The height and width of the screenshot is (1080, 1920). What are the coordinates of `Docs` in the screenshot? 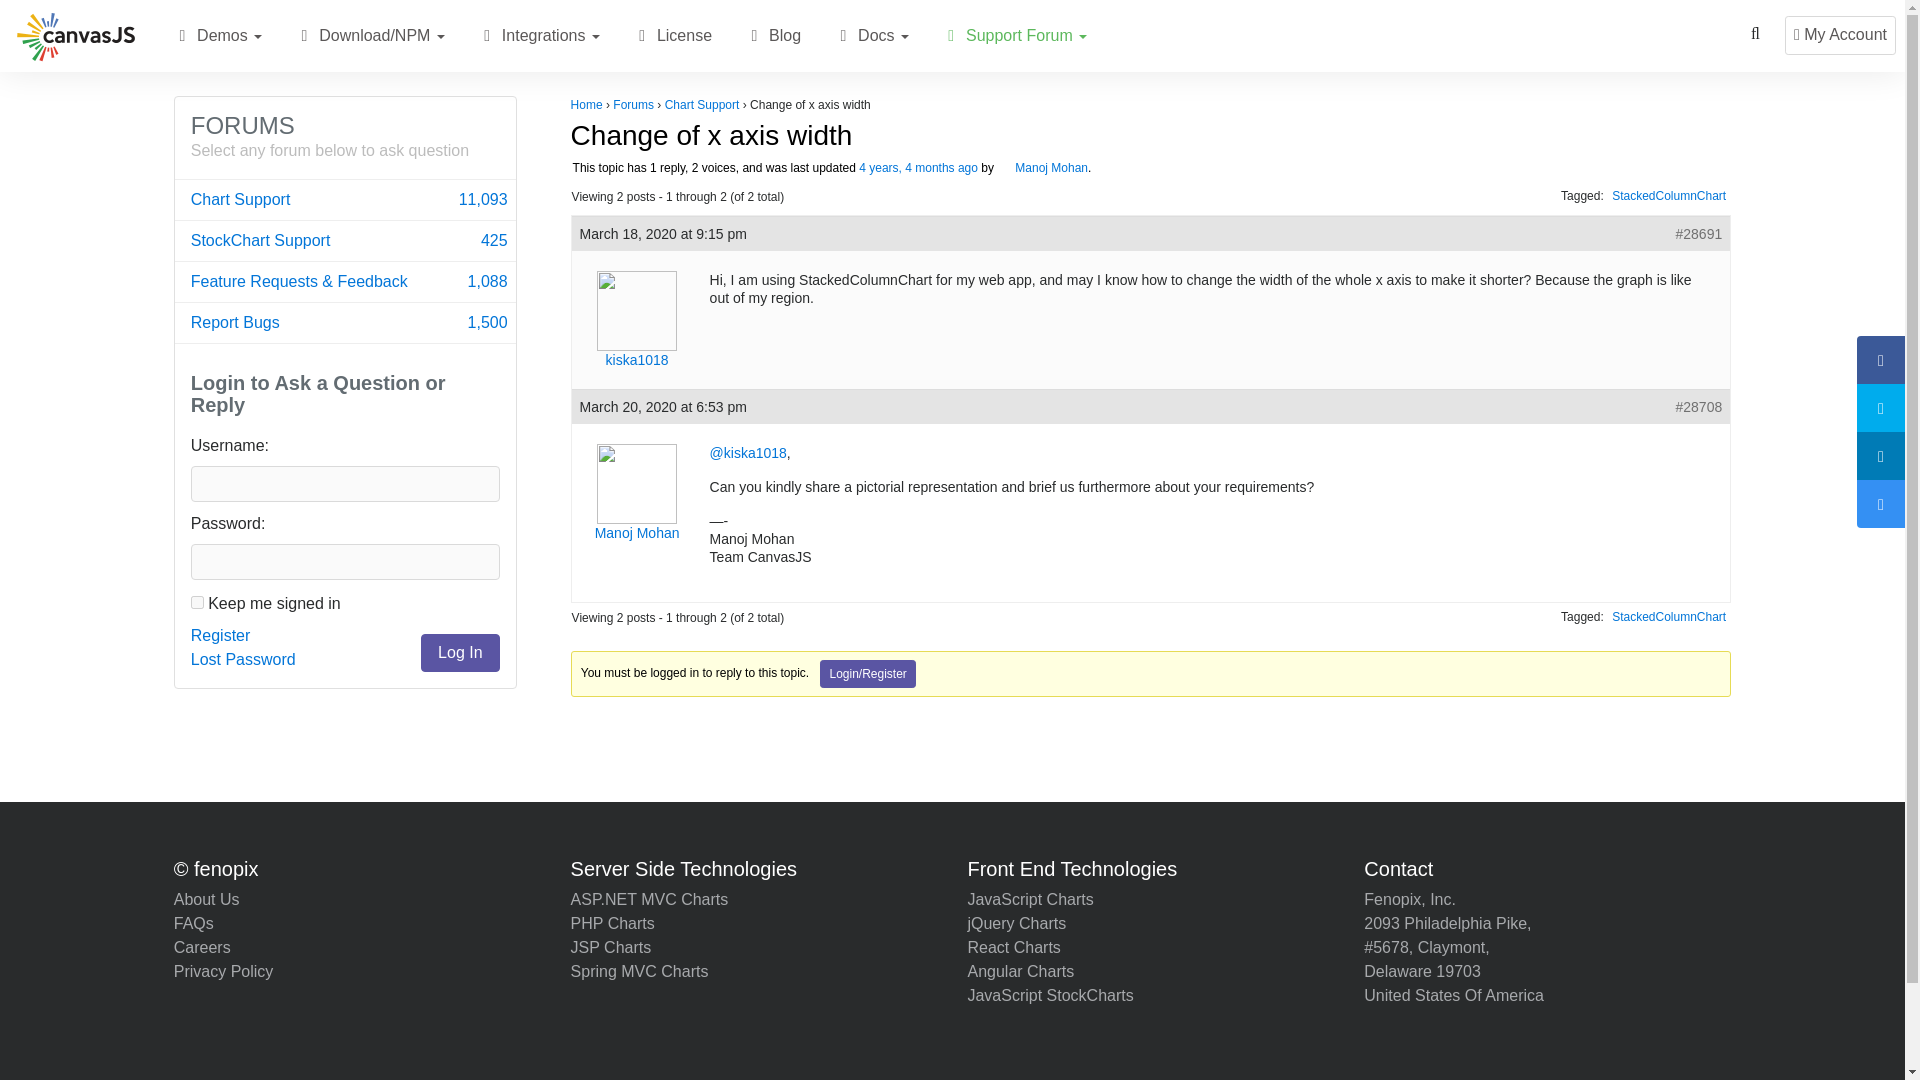 It's located at (871, 36).